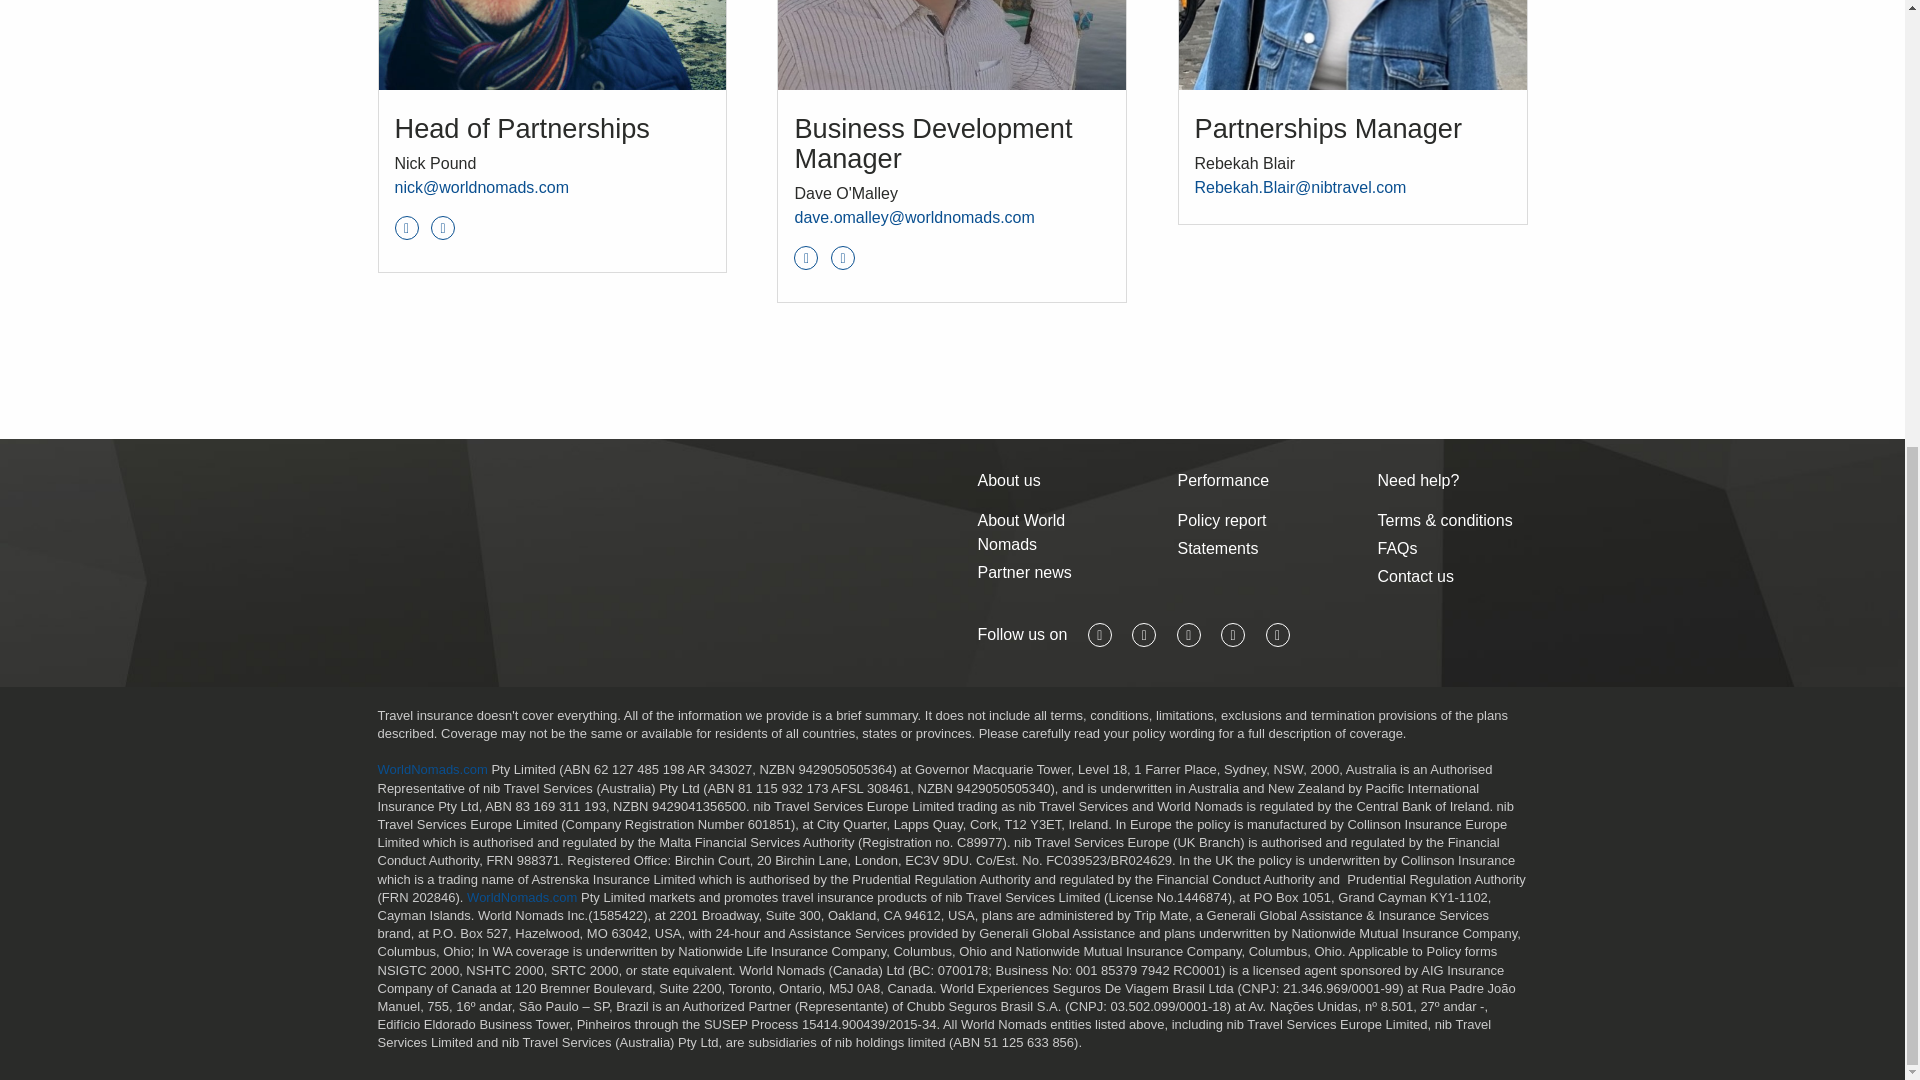 Image resolution: width=1920 pixels, height=1080 pixels. What do you see at coordinates (1453, 576) in the screenshot?
I see `Contact us` at bounding box center [1453, 576].